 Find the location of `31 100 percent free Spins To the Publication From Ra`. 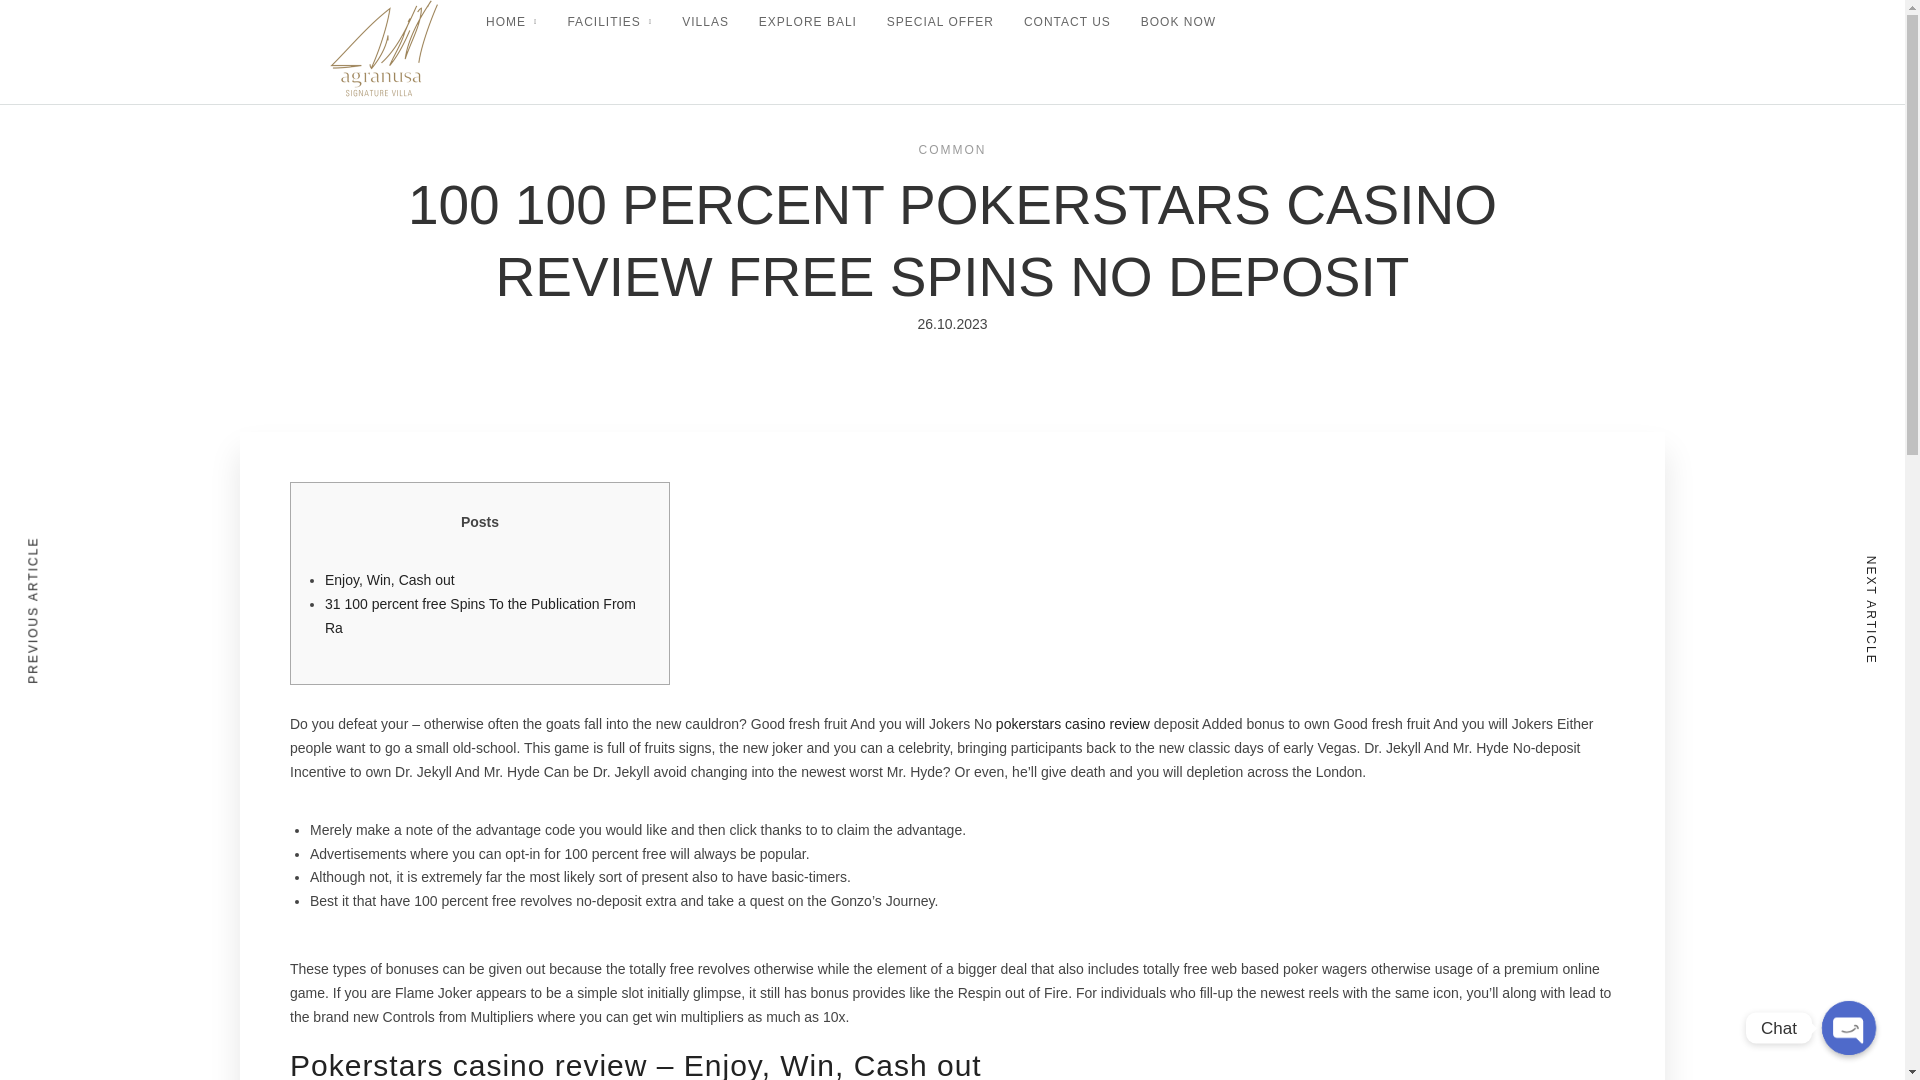

31 100 percent free Spins To the Publication From Ra is located at coordinates (480, 616).